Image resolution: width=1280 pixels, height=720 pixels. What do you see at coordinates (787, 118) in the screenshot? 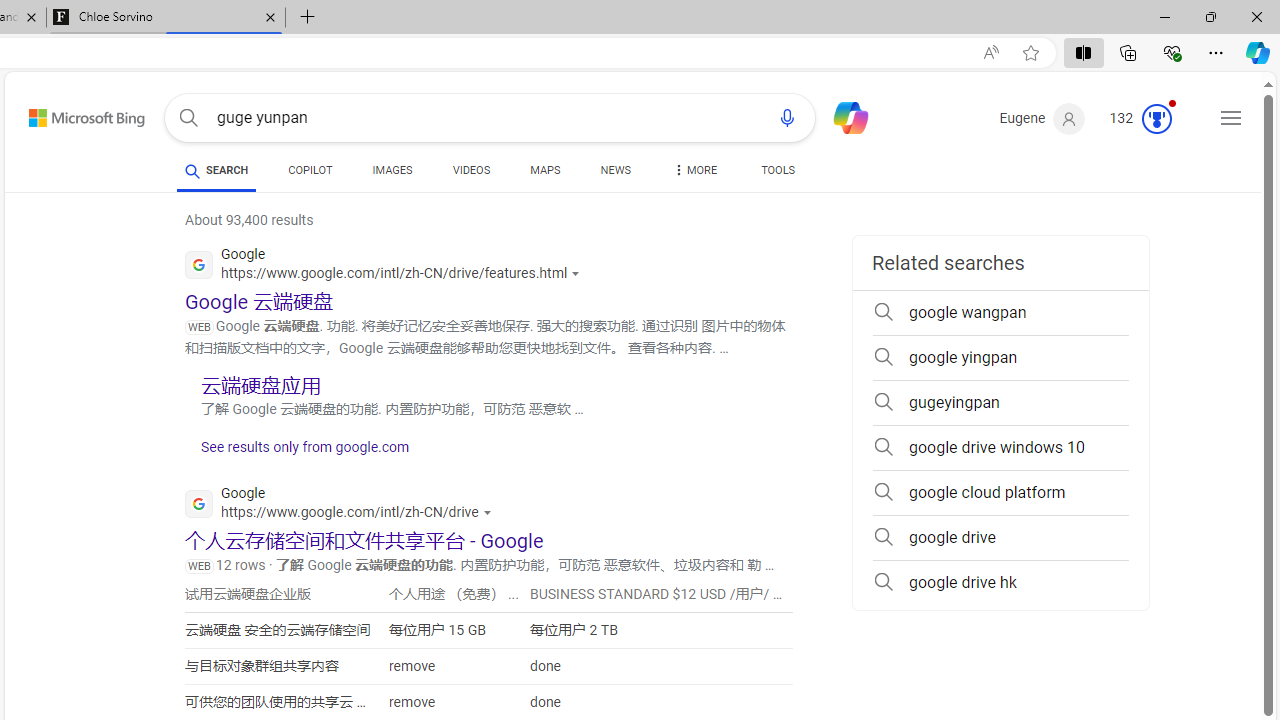
I see `Search using voice` at bounding box center [787, 118].